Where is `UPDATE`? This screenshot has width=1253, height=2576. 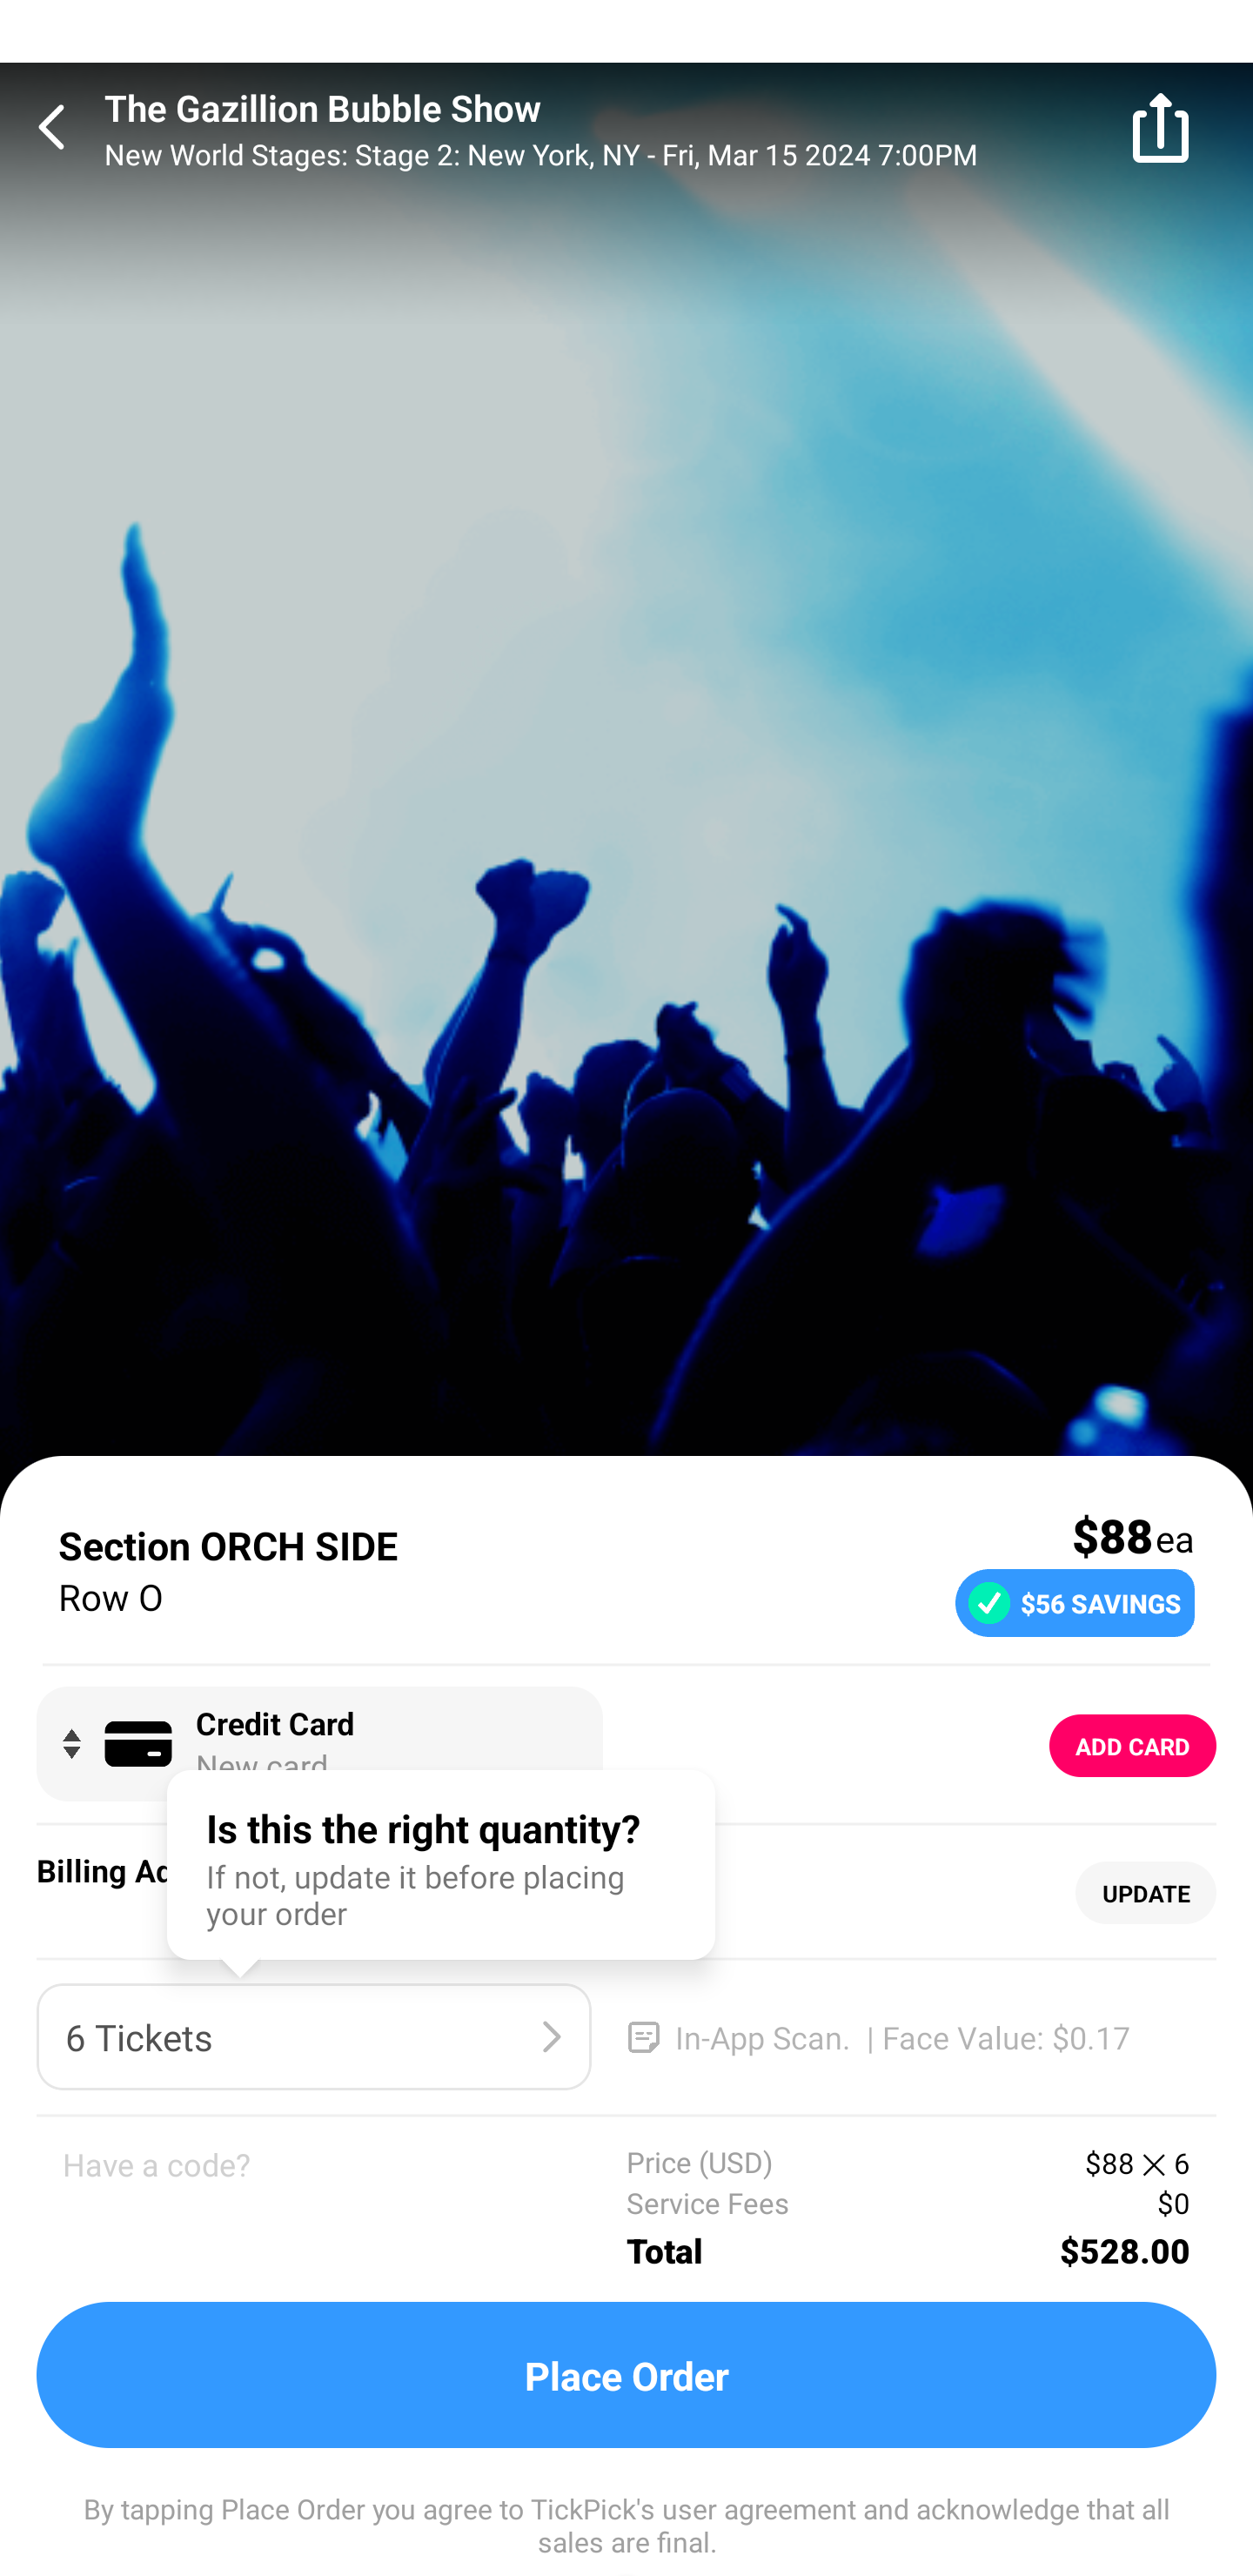
UPDATE is located at coordinates (1145, 1894).